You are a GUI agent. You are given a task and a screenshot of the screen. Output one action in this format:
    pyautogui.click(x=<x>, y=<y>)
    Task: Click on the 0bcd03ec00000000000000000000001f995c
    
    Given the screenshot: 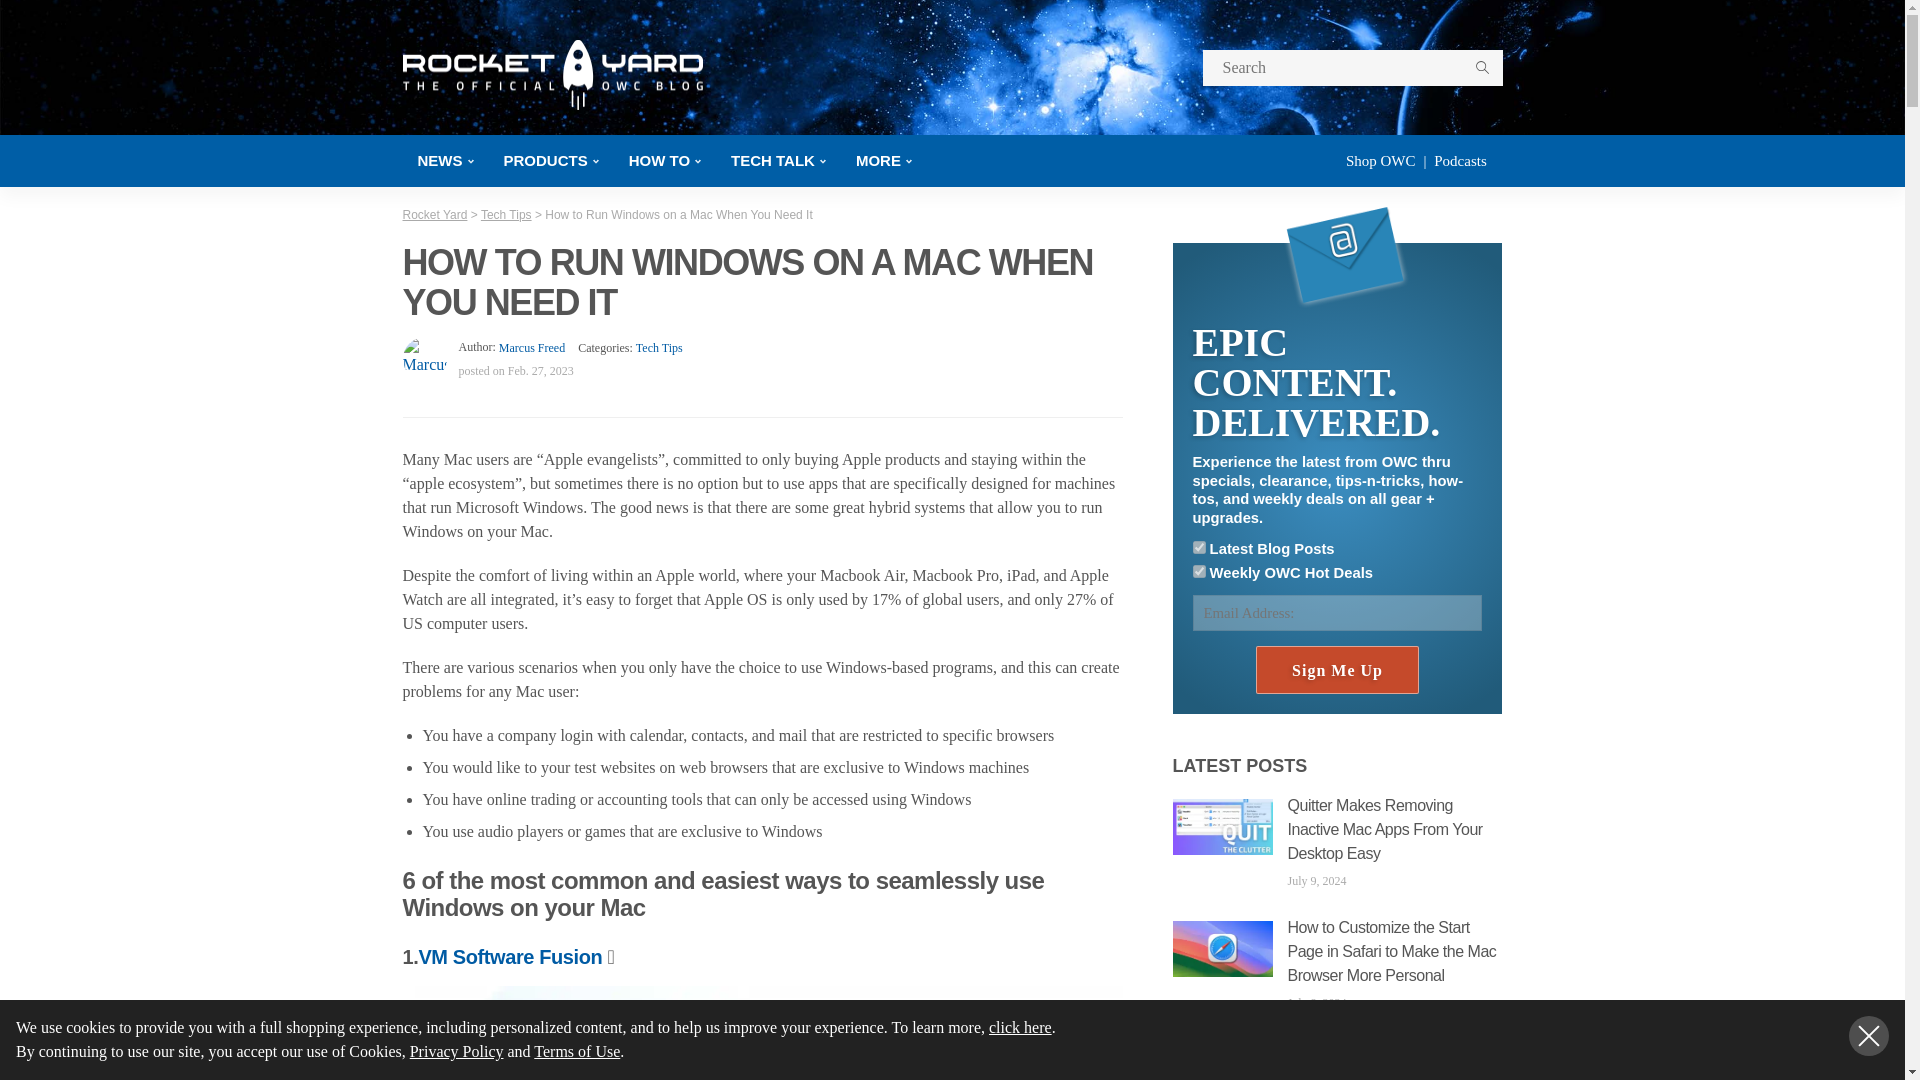 What is the action you would take?
    pyautogui.click(x=1198, y=548)
    